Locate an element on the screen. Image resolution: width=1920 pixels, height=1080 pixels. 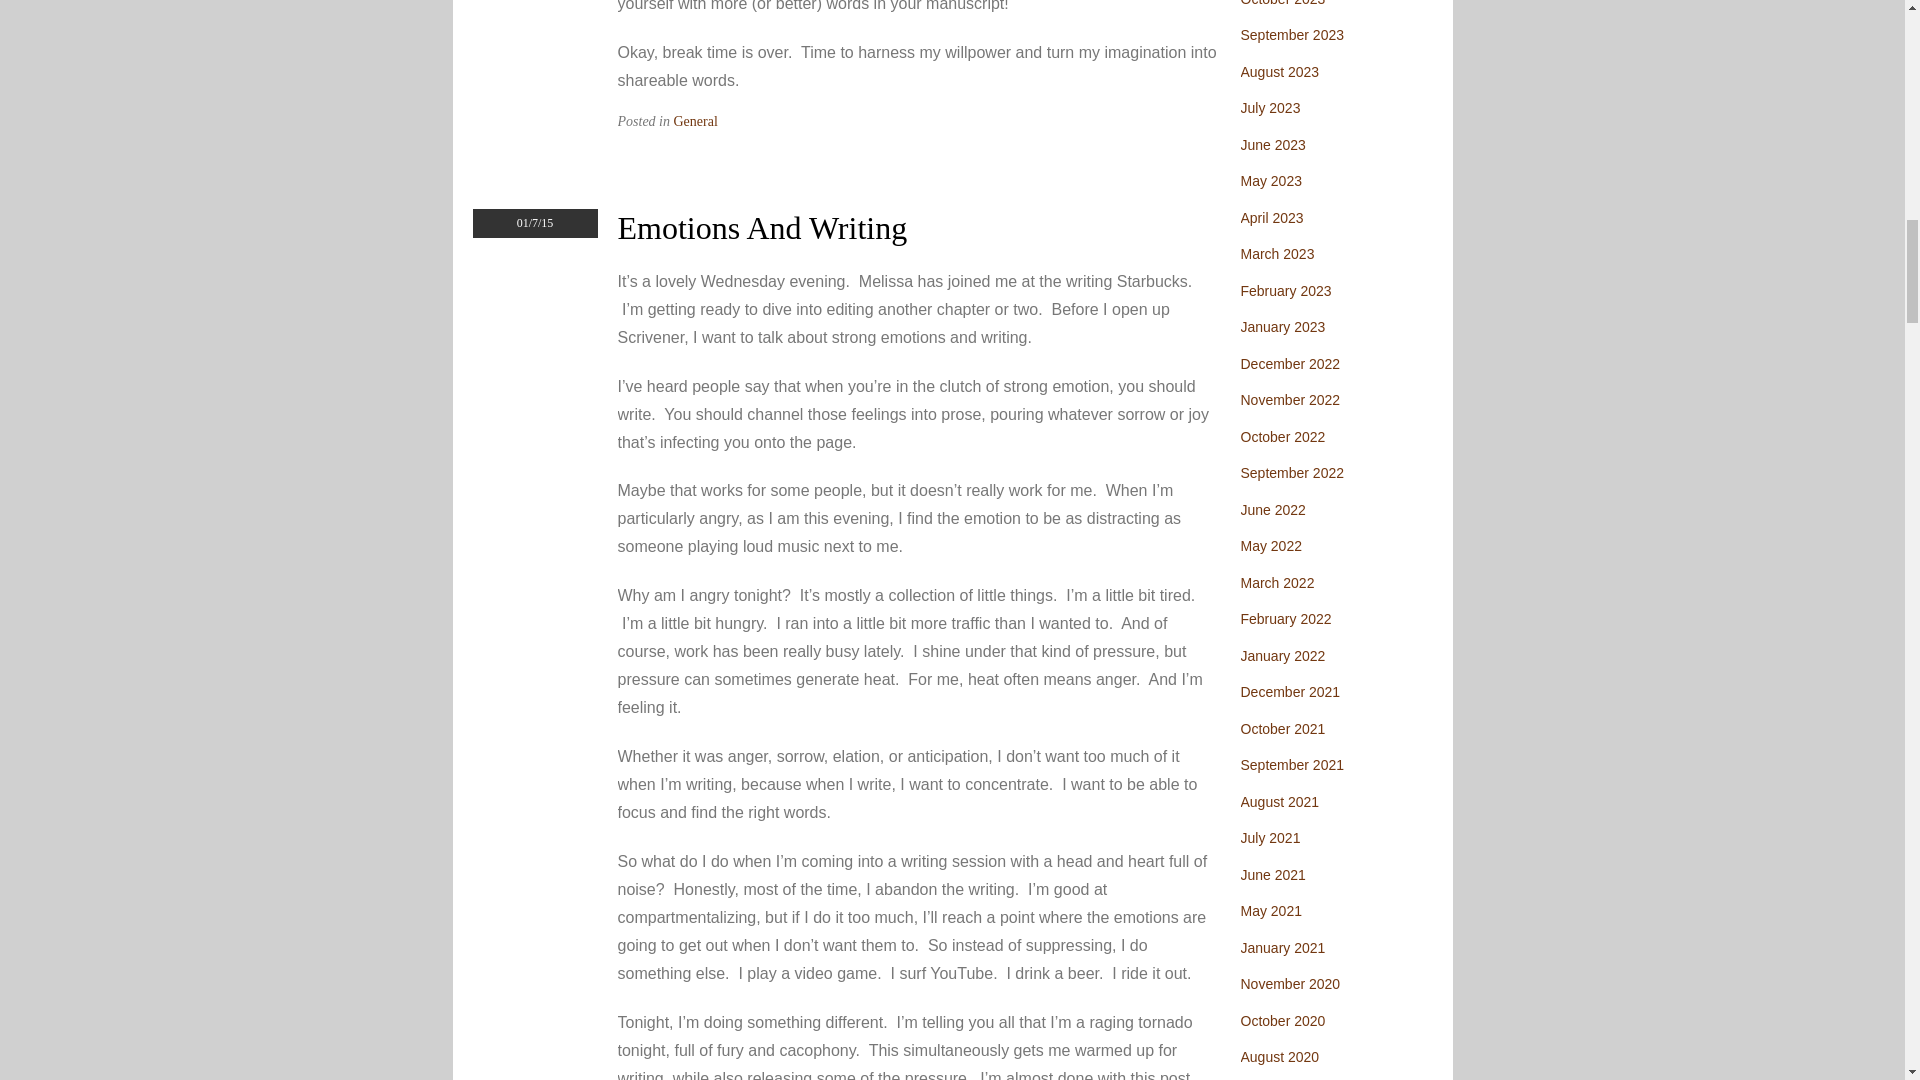
Emotions And Writing is located at coordinates (763, 228).